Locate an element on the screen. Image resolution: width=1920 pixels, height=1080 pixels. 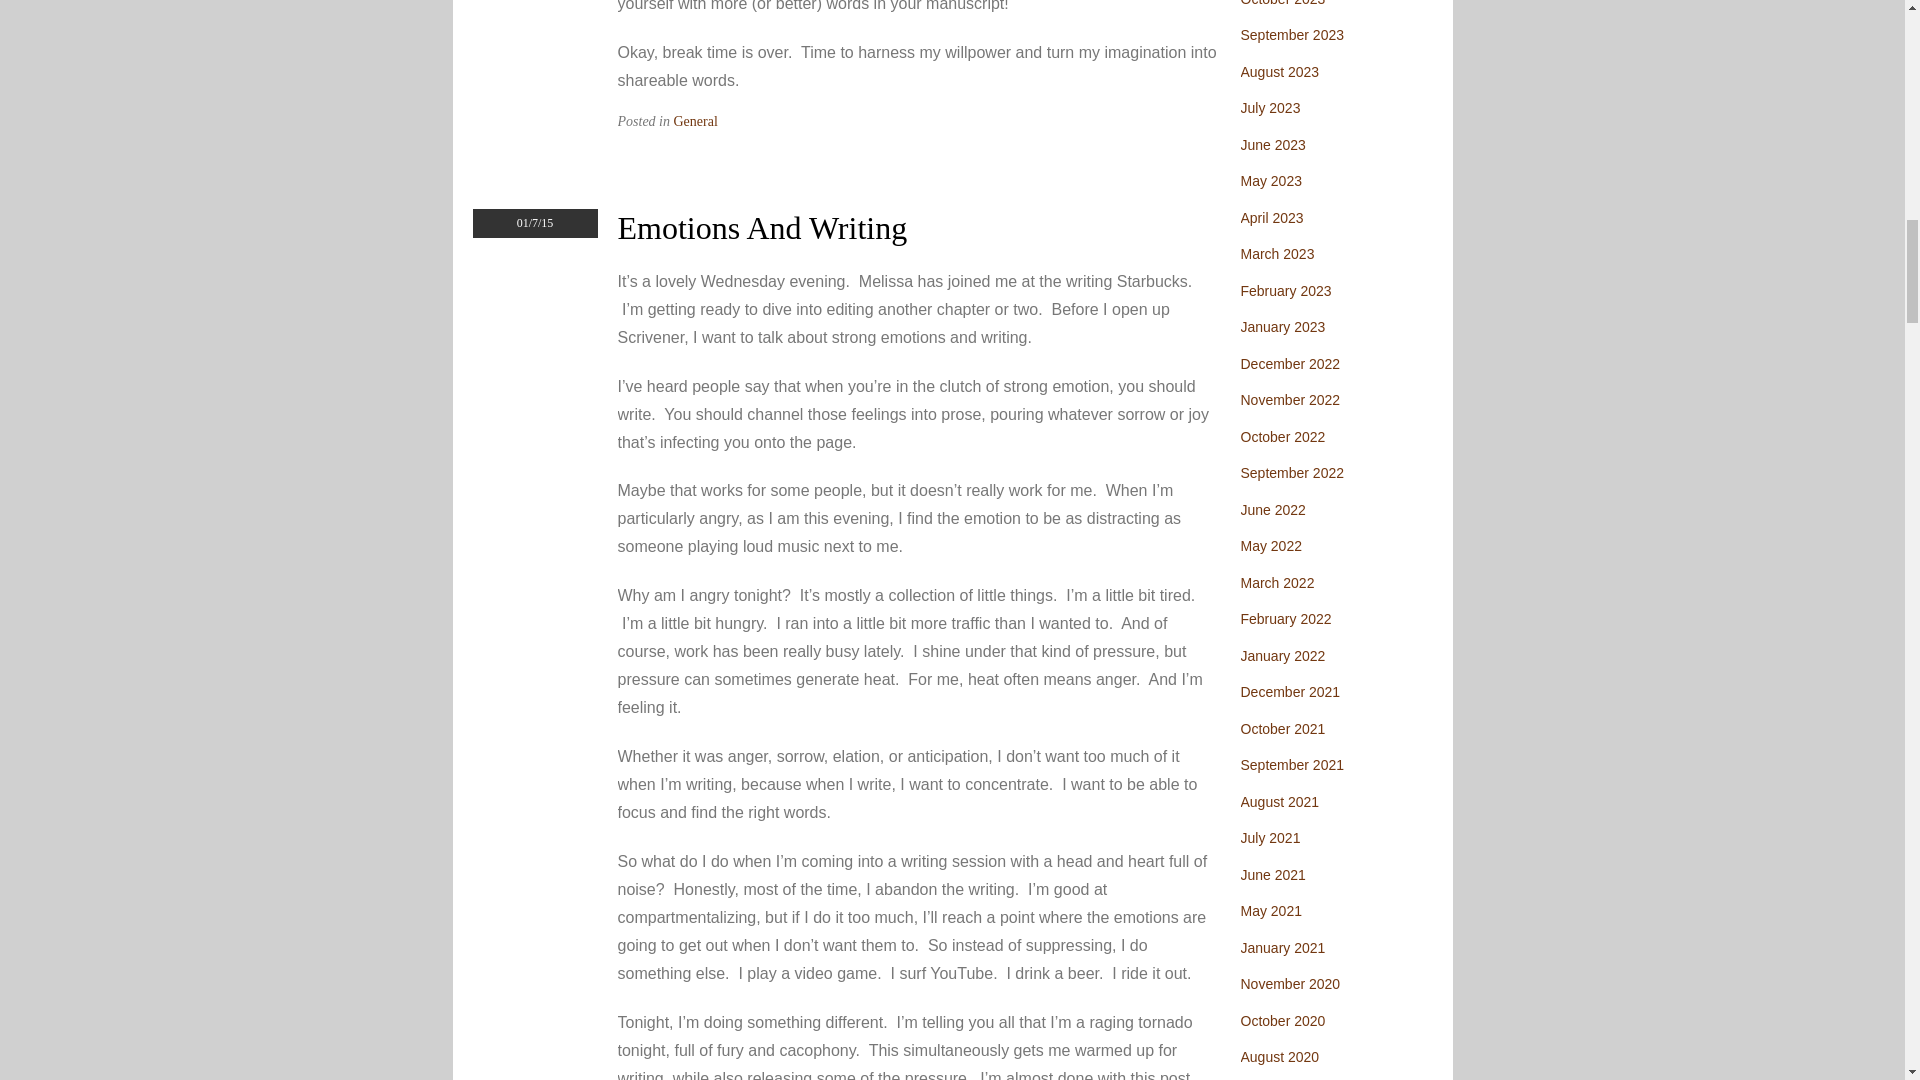
Emotions And Writing is located at coordinates (763, 228).